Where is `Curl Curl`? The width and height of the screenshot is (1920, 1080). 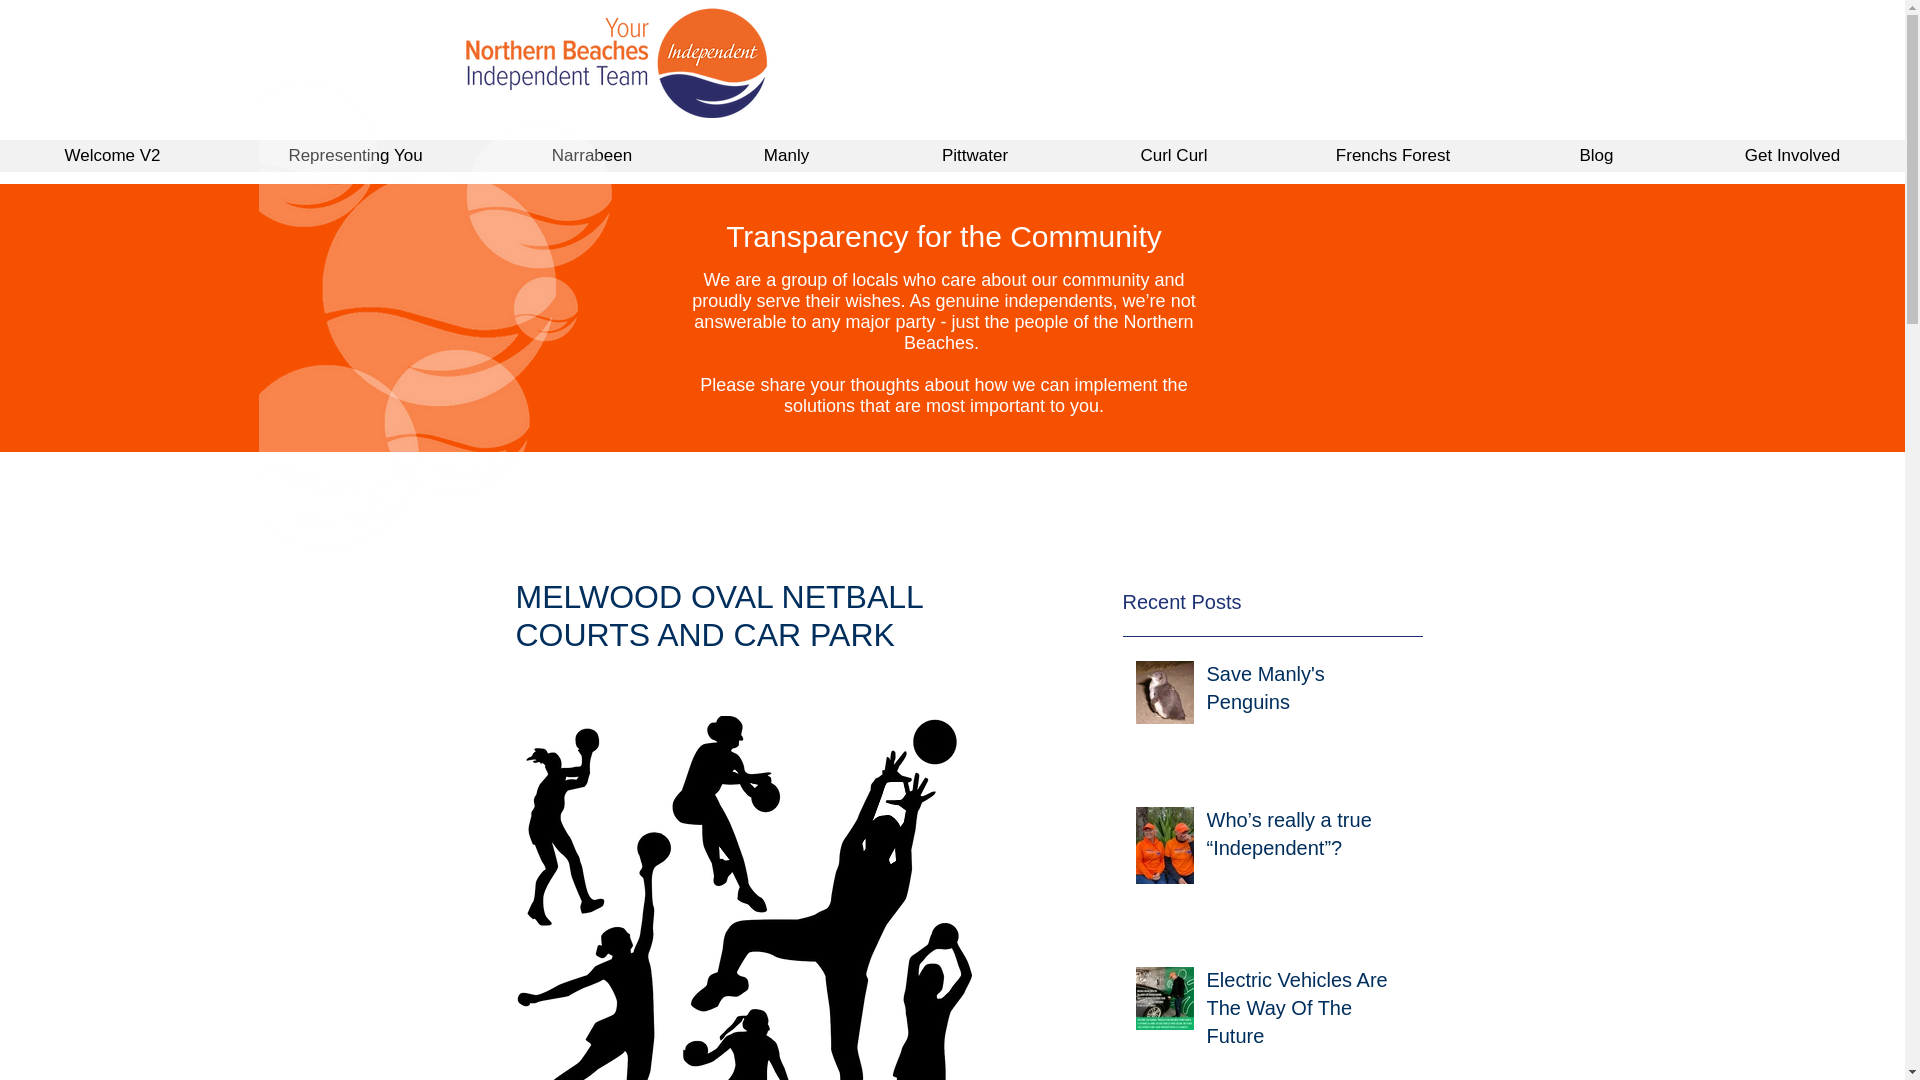
Curl Curl is located at coordinates (1174, 162).